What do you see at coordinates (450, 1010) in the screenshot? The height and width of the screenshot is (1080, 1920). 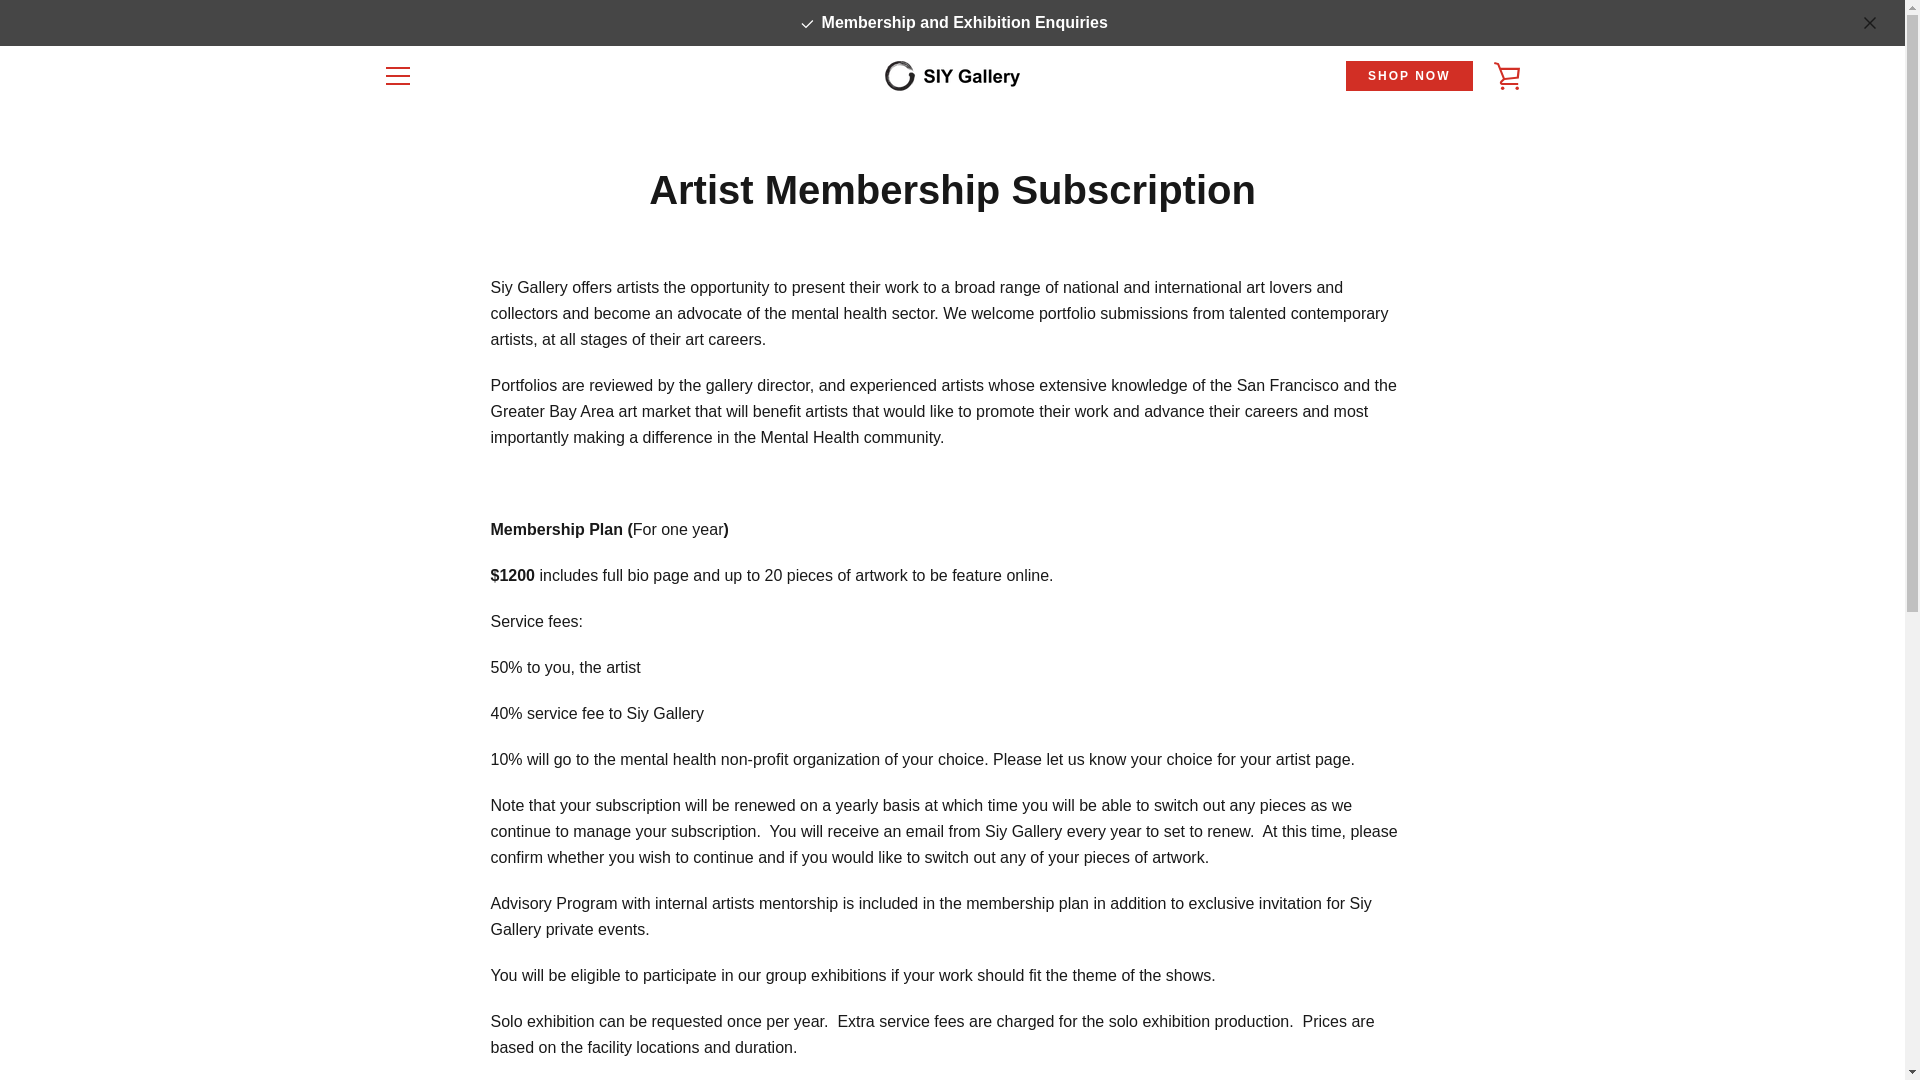 I see `Siy Gallery on Pinterest` at bounding box center [450, 1010].